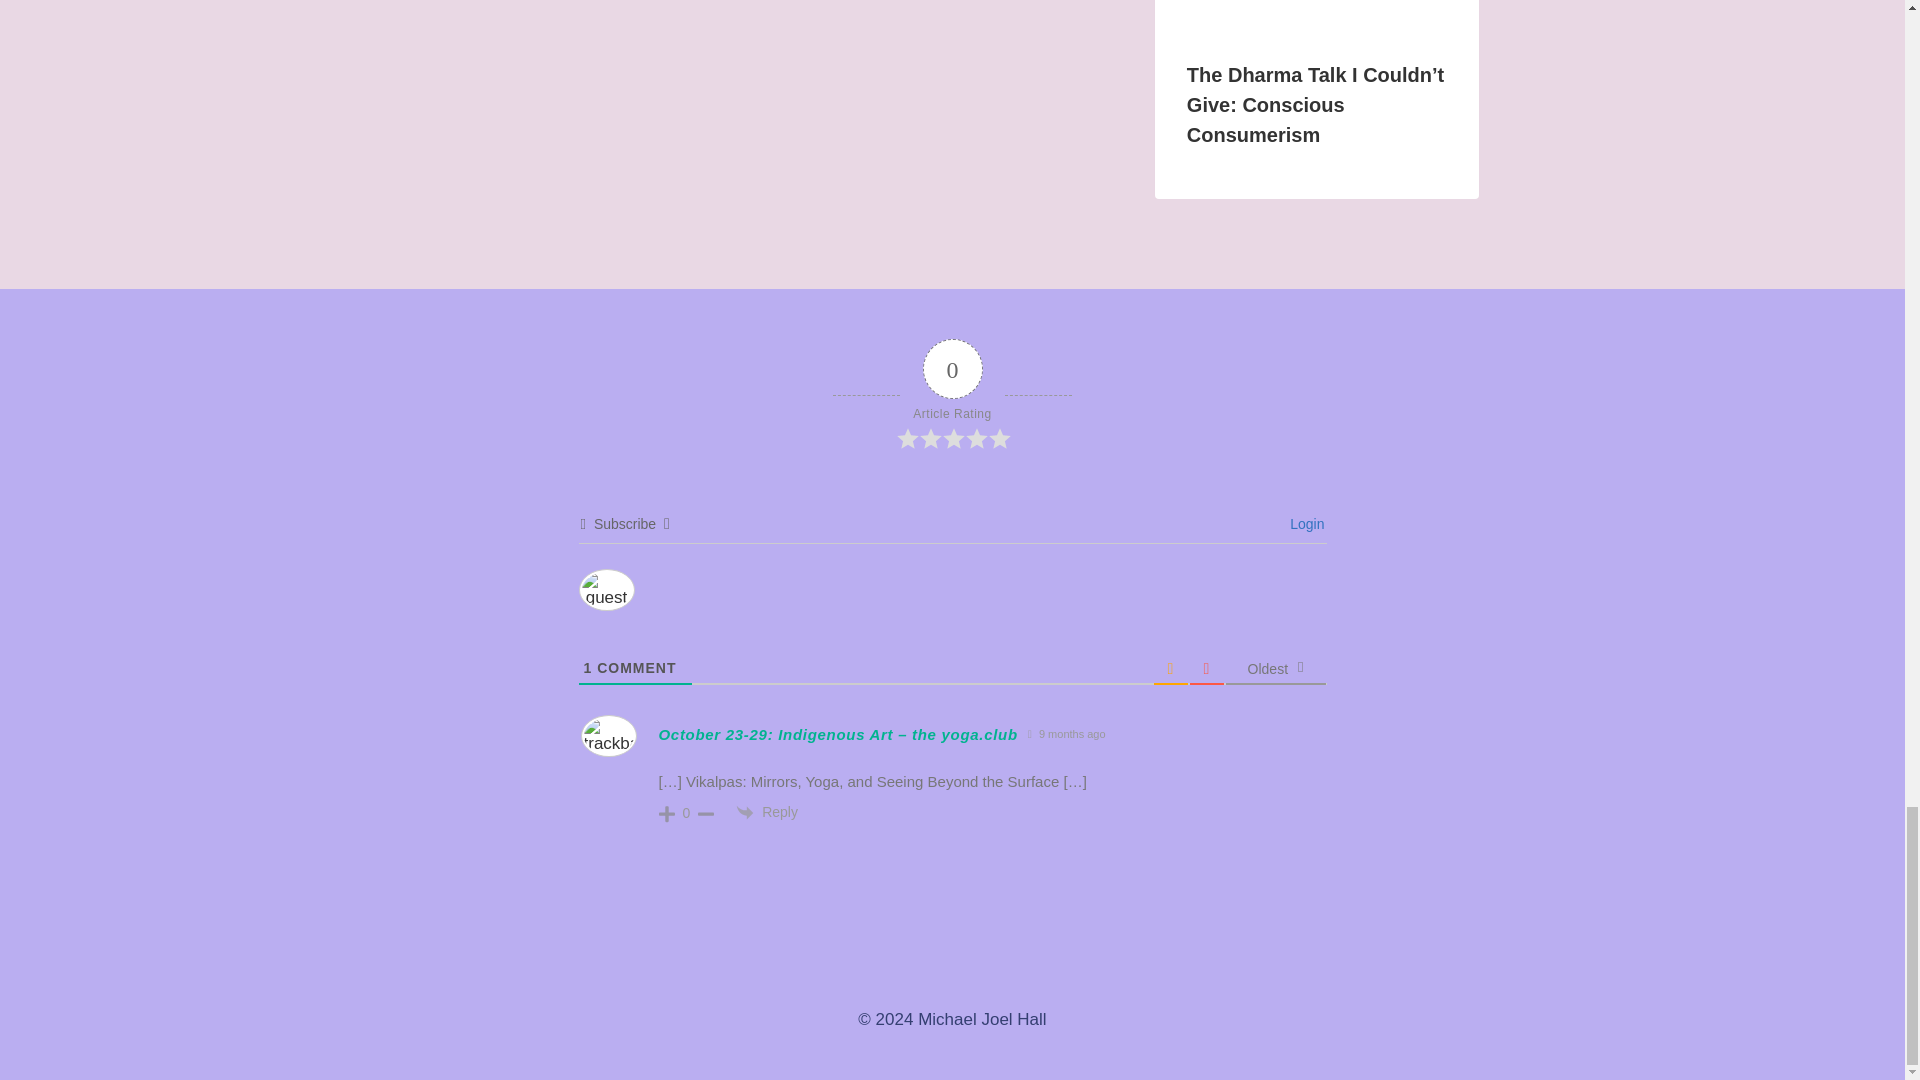  I want to click on Login, so click(1304, 524).